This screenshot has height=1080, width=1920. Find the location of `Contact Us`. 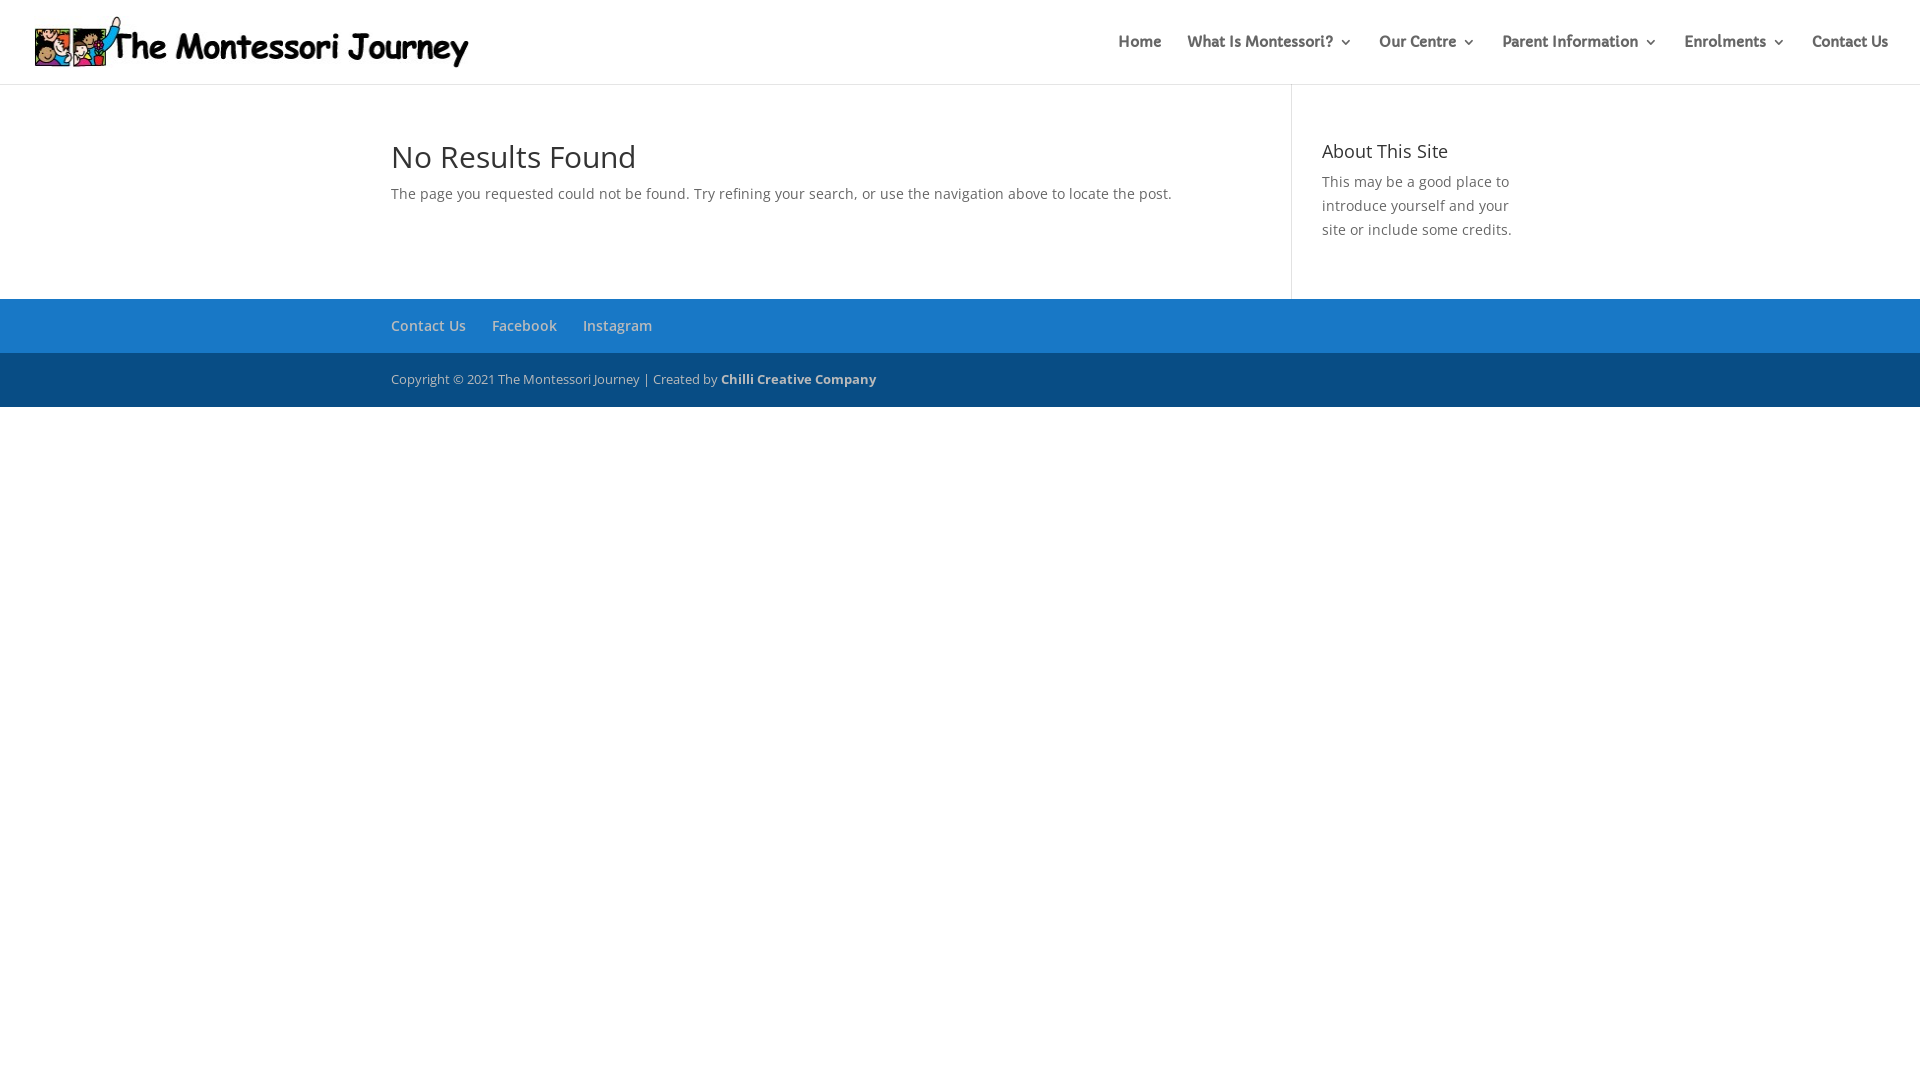

Contact Us is located at coordinates (428, 326).